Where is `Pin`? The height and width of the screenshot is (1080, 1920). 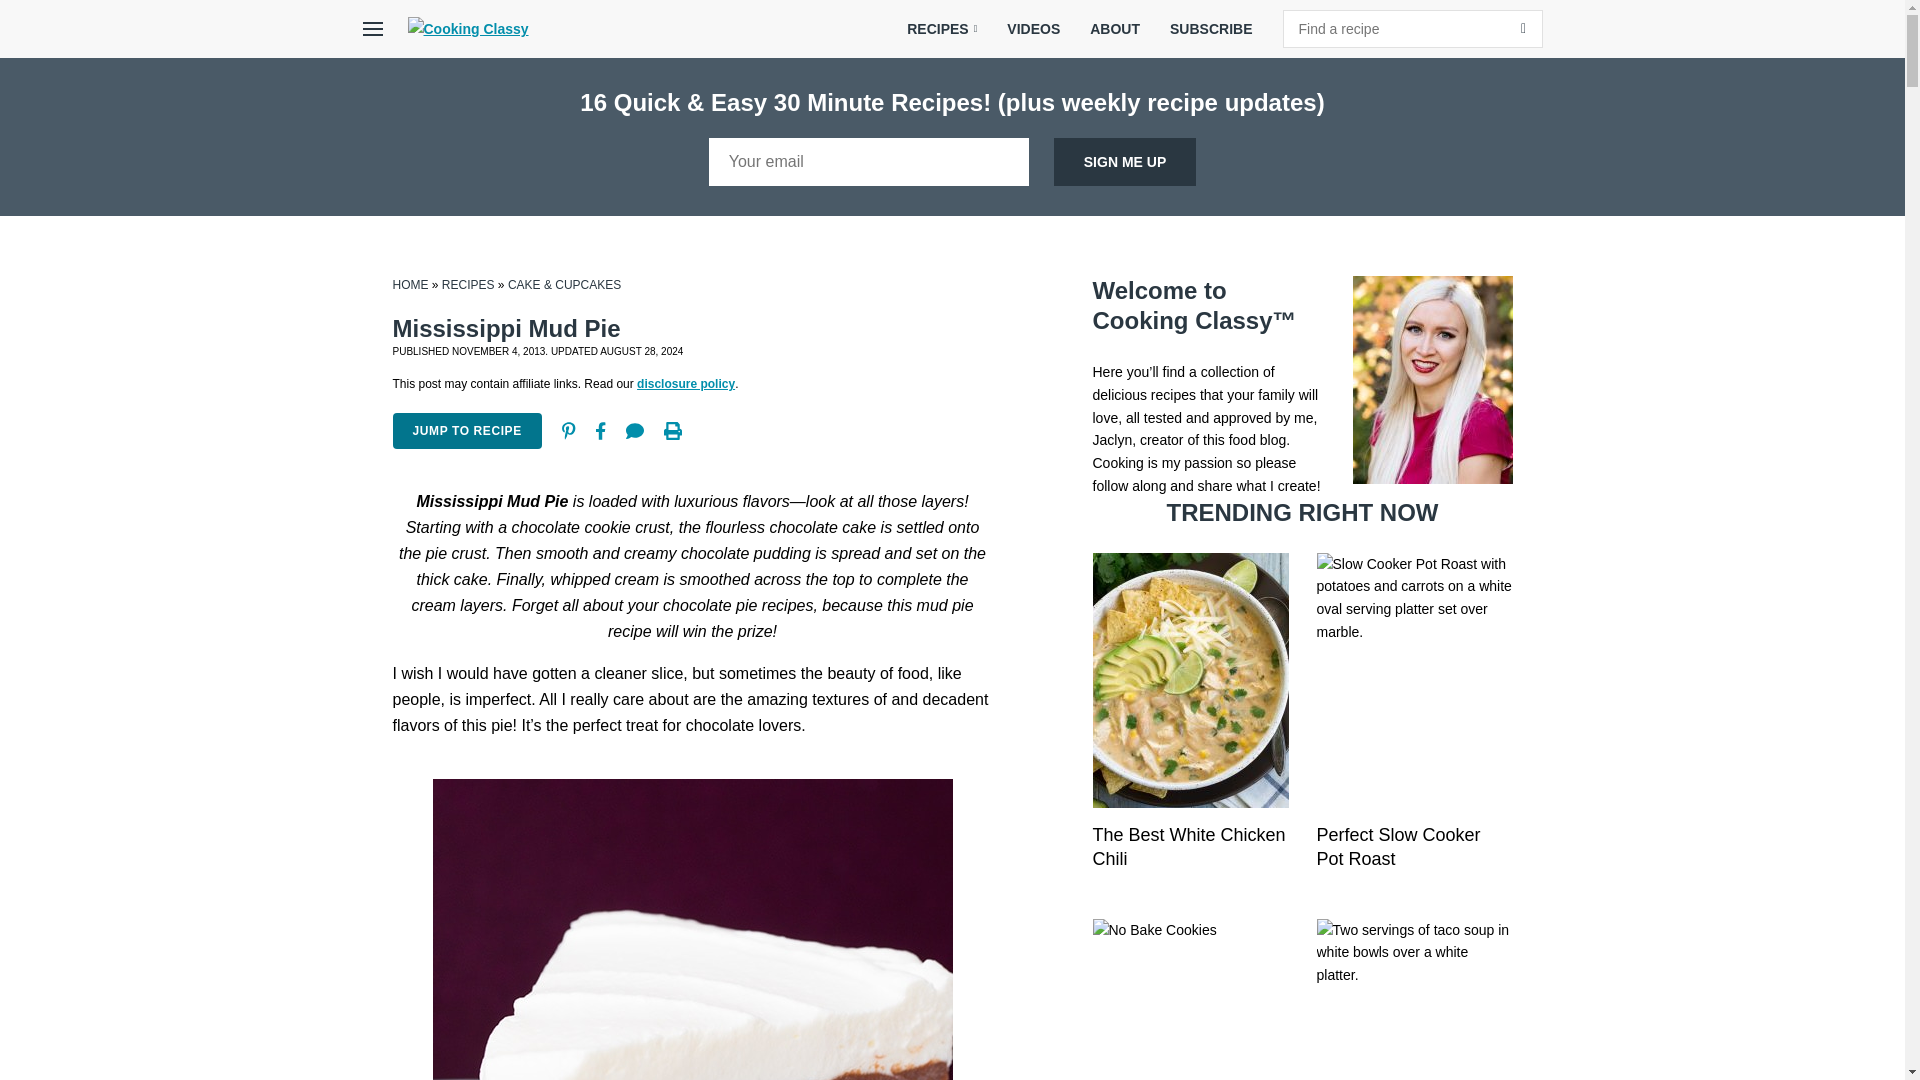 Pin is located at coordinates (568, 430).